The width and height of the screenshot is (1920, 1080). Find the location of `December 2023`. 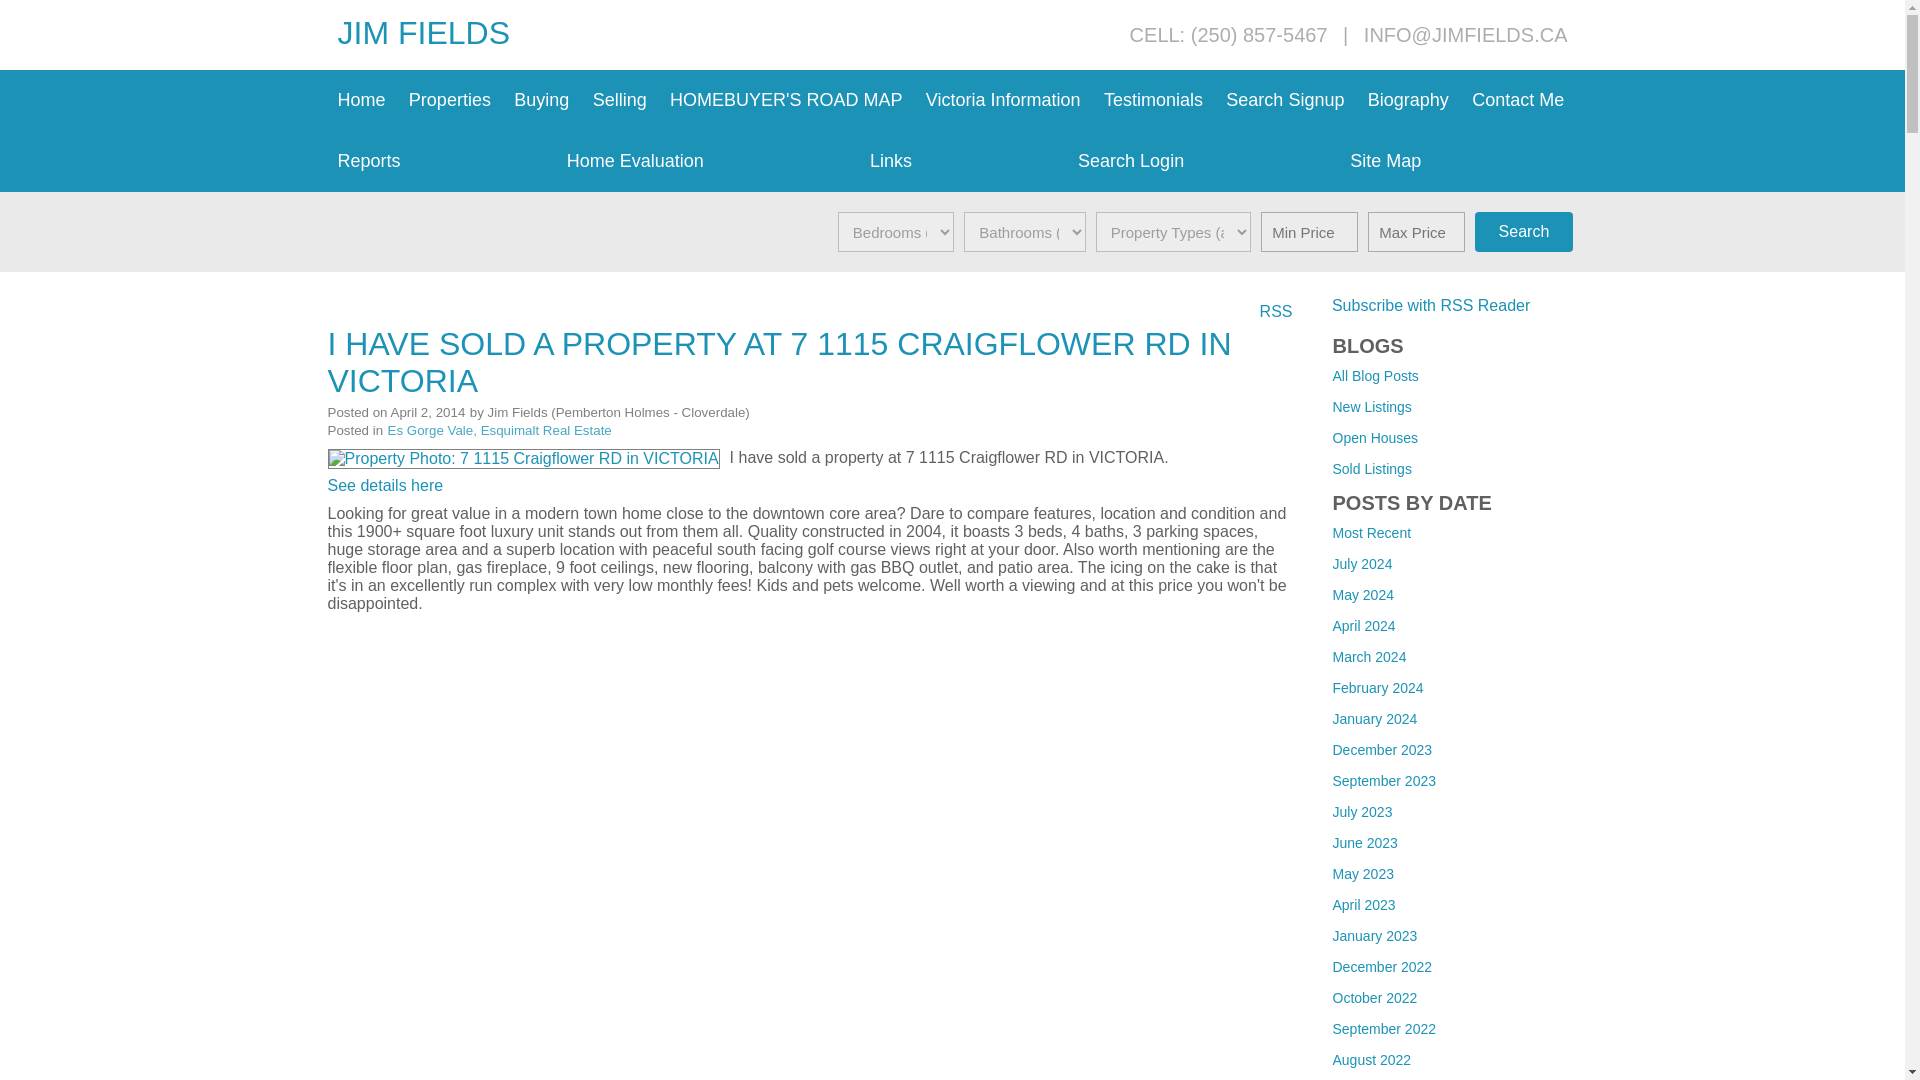

December 2023 is located at coordinates (1382, 750).